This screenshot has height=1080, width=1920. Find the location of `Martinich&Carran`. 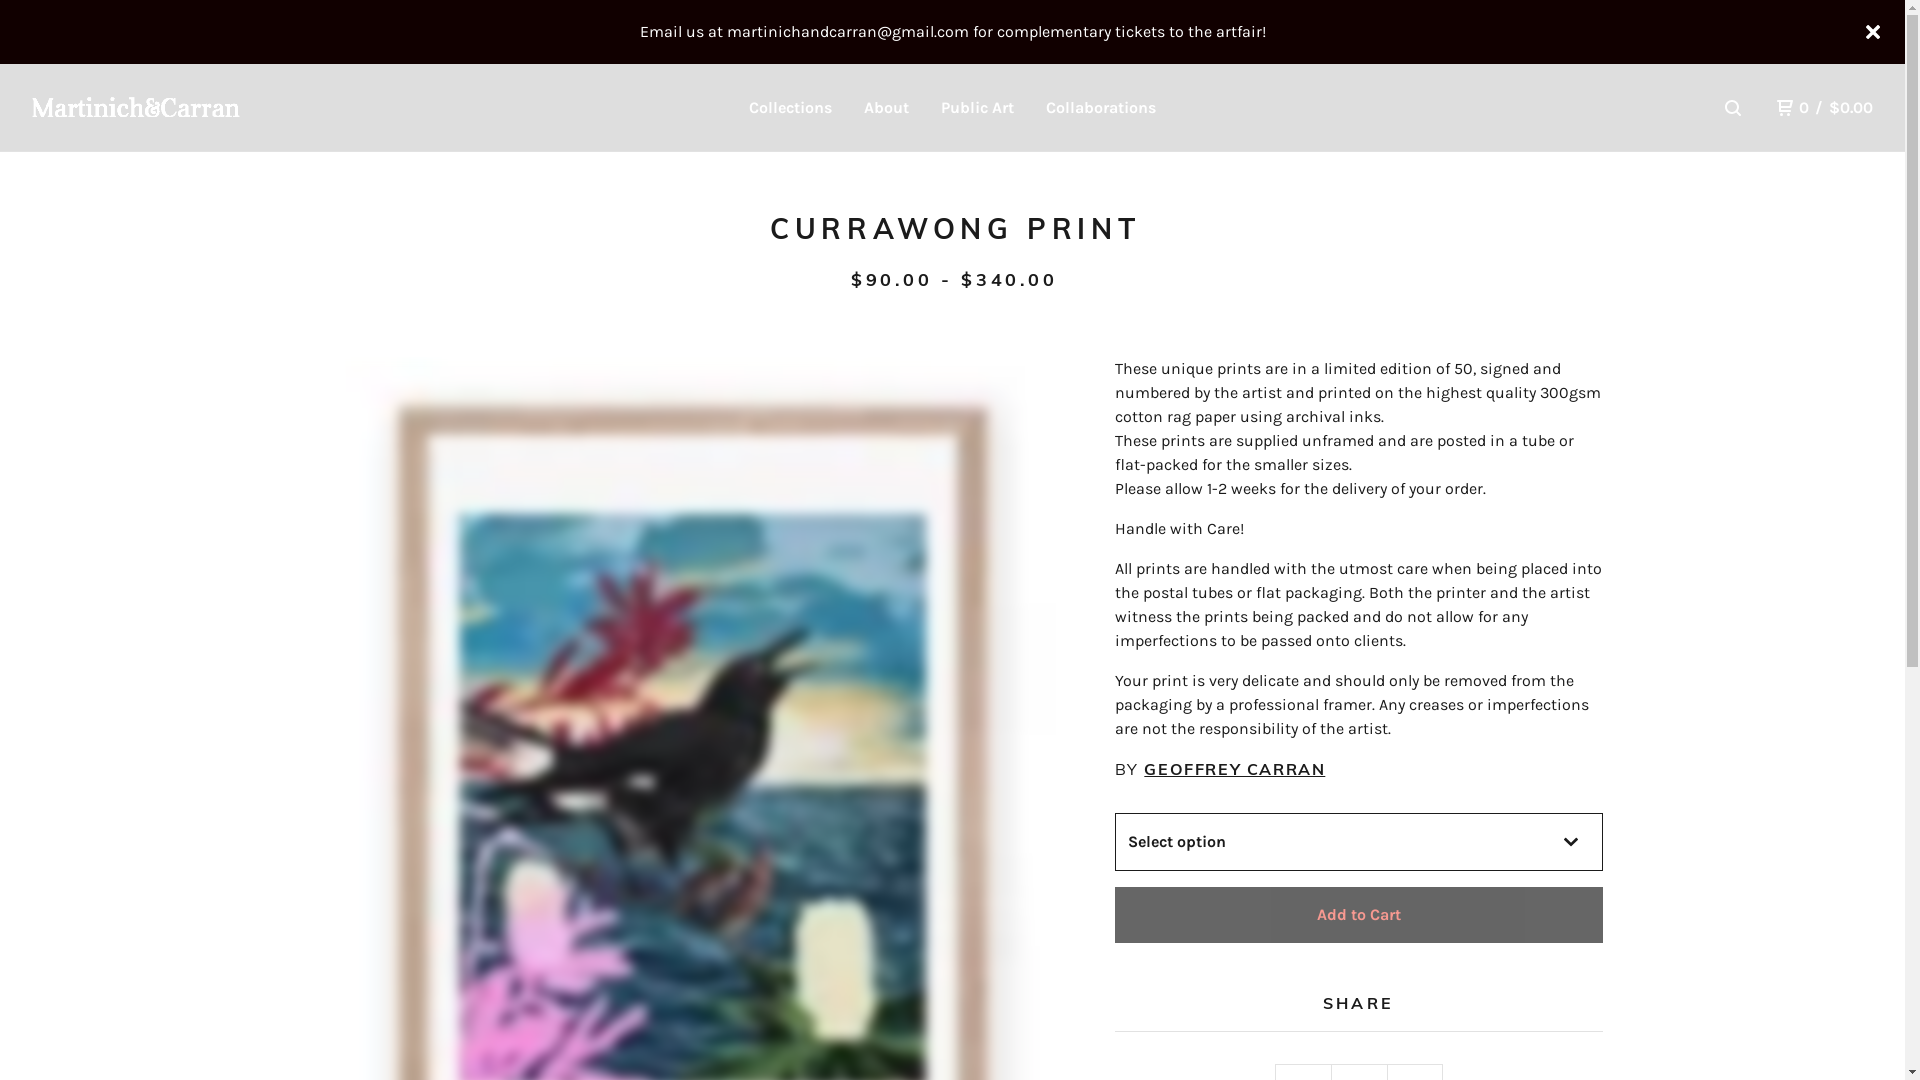

Martinich&Carran is located at coordinates (136, 107).